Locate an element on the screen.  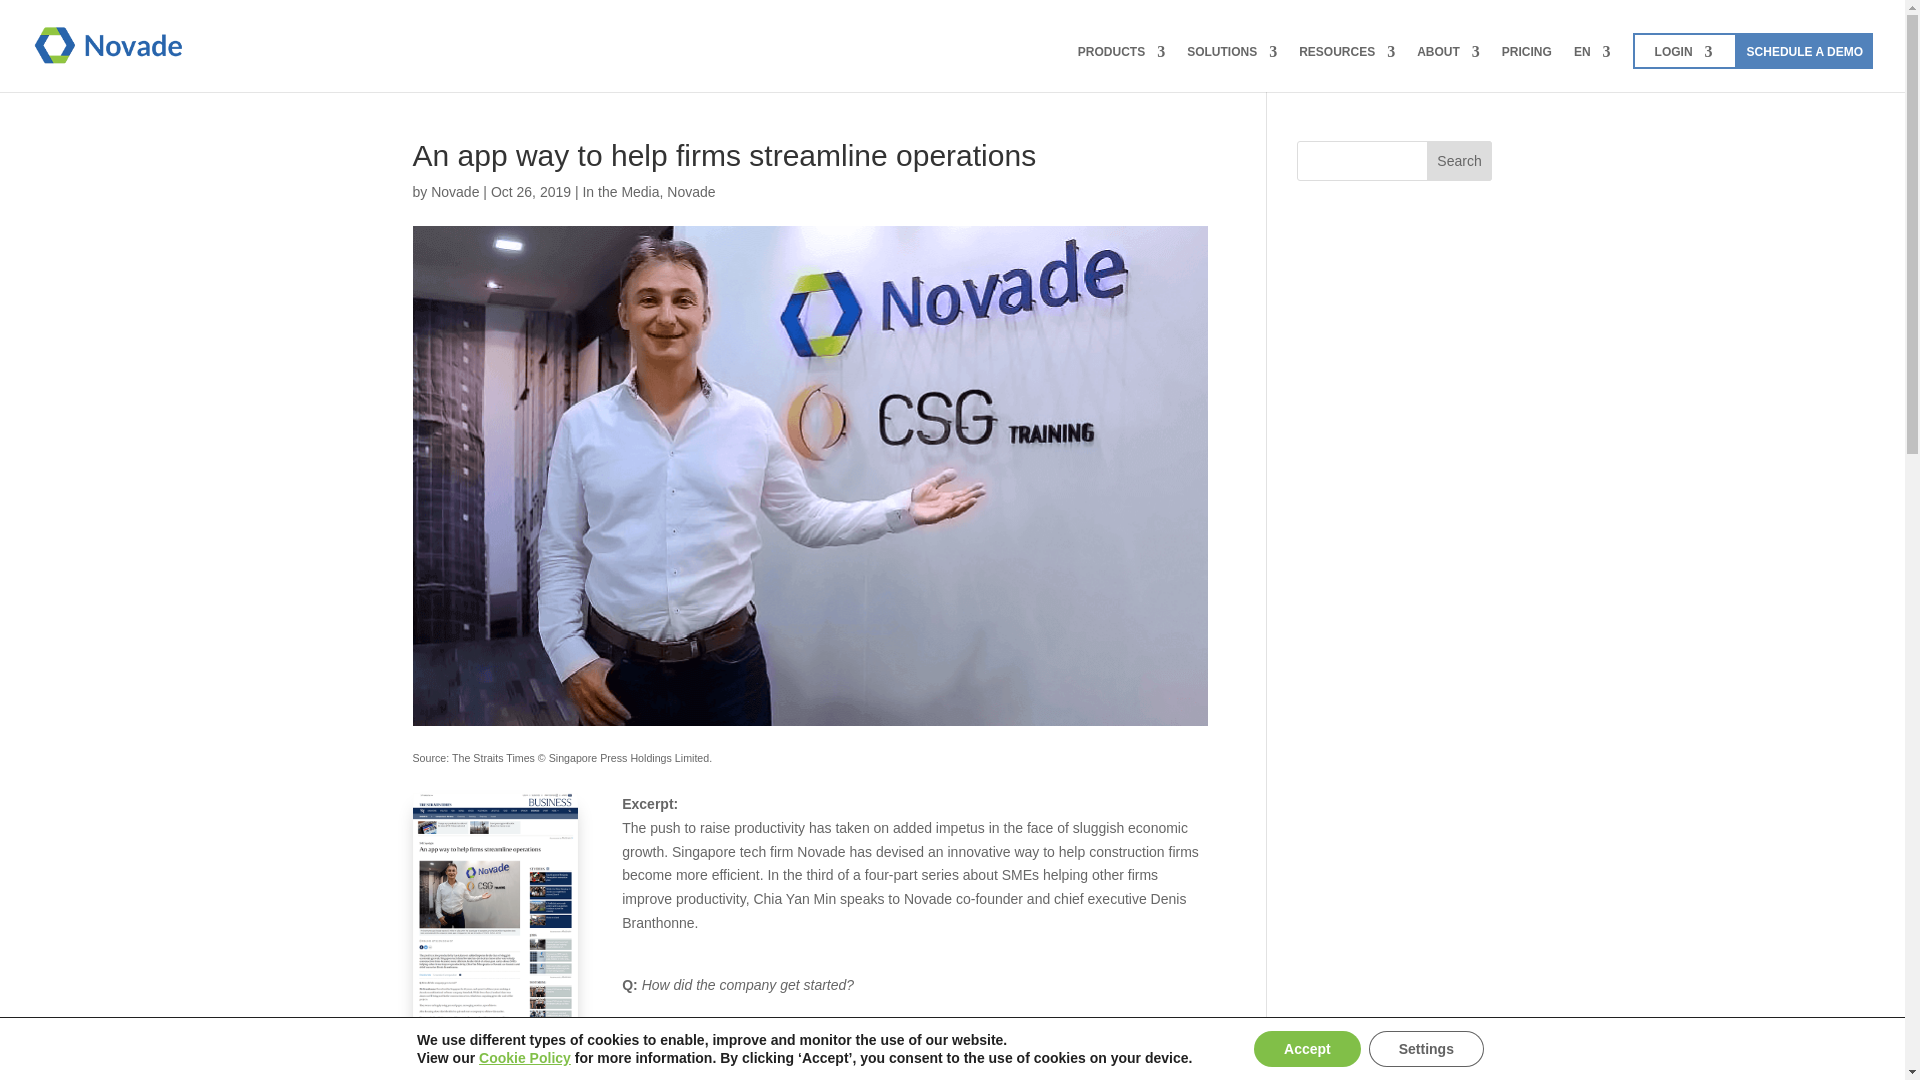
PRODUCTS is located at coordinates (1121, 68).